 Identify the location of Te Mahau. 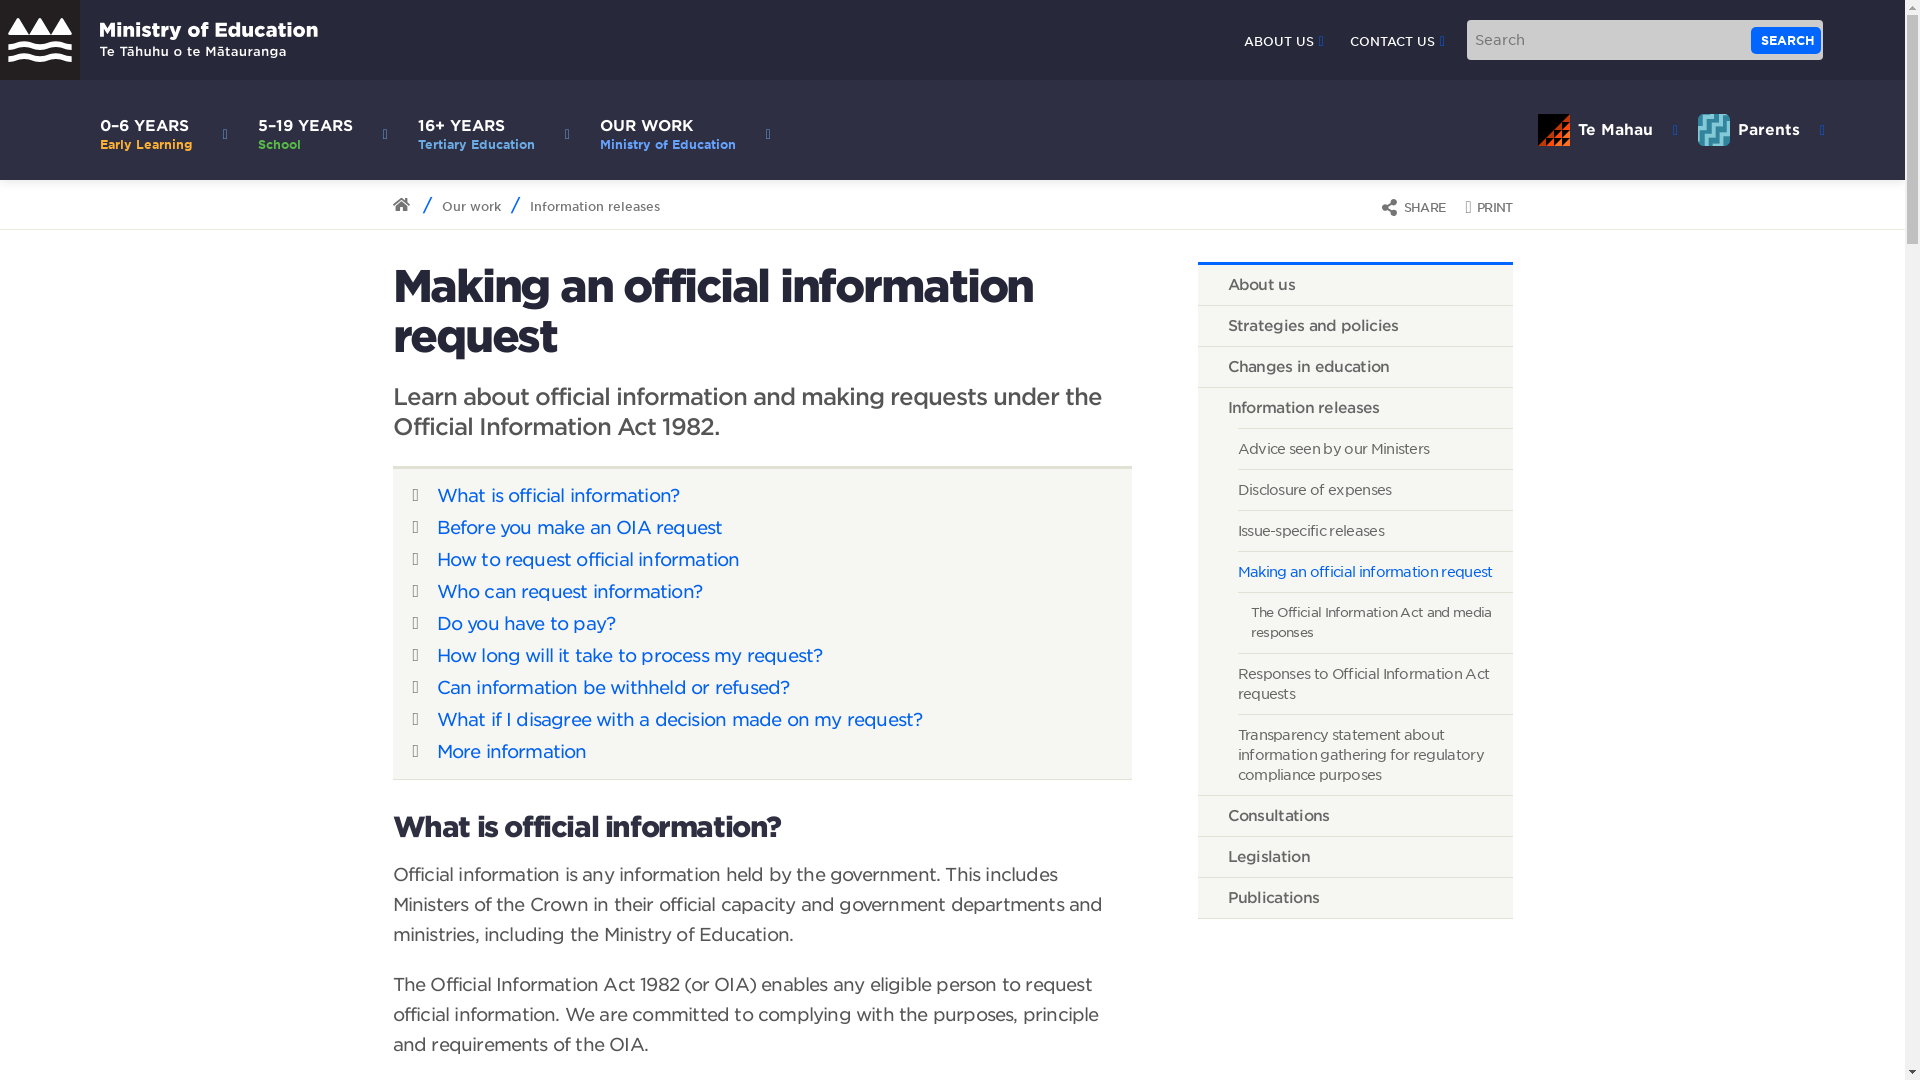
(1786, 40).